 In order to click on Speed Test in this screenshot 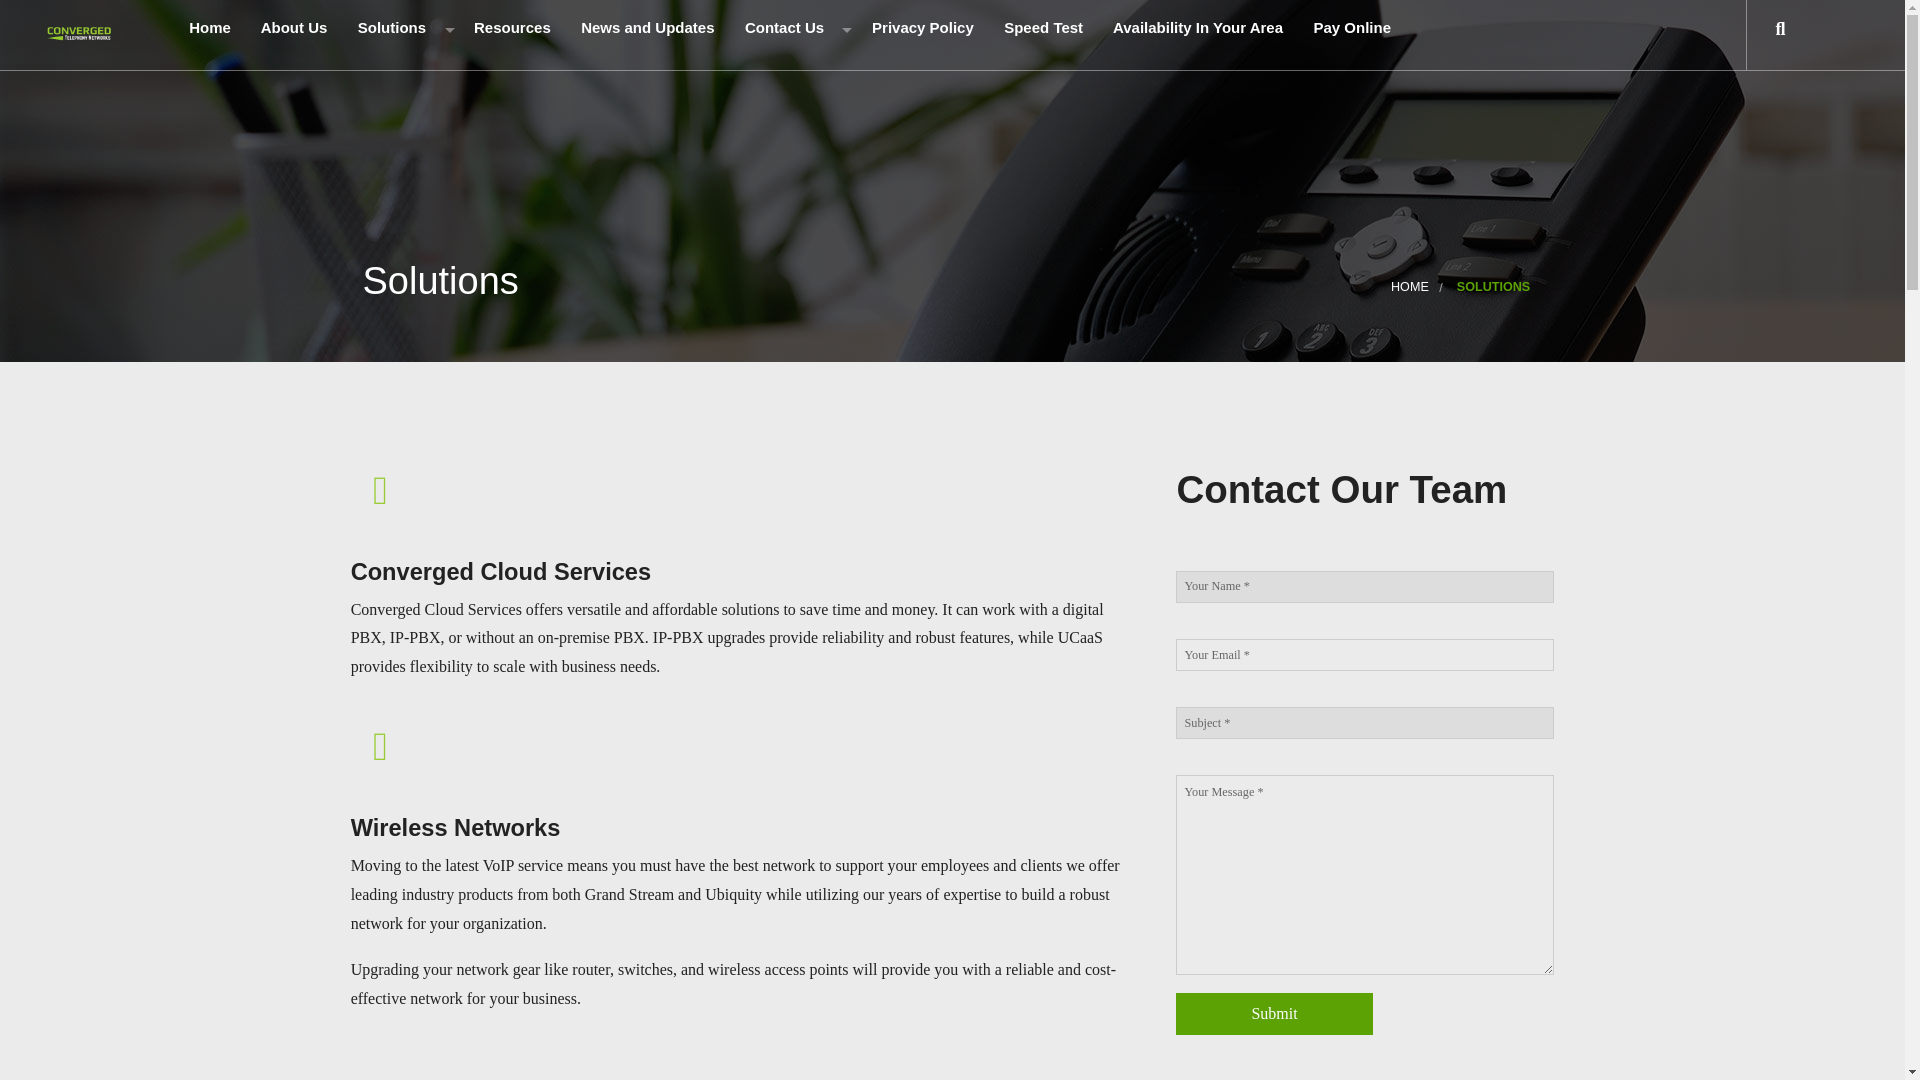, I will do `click(1041, 32)`.